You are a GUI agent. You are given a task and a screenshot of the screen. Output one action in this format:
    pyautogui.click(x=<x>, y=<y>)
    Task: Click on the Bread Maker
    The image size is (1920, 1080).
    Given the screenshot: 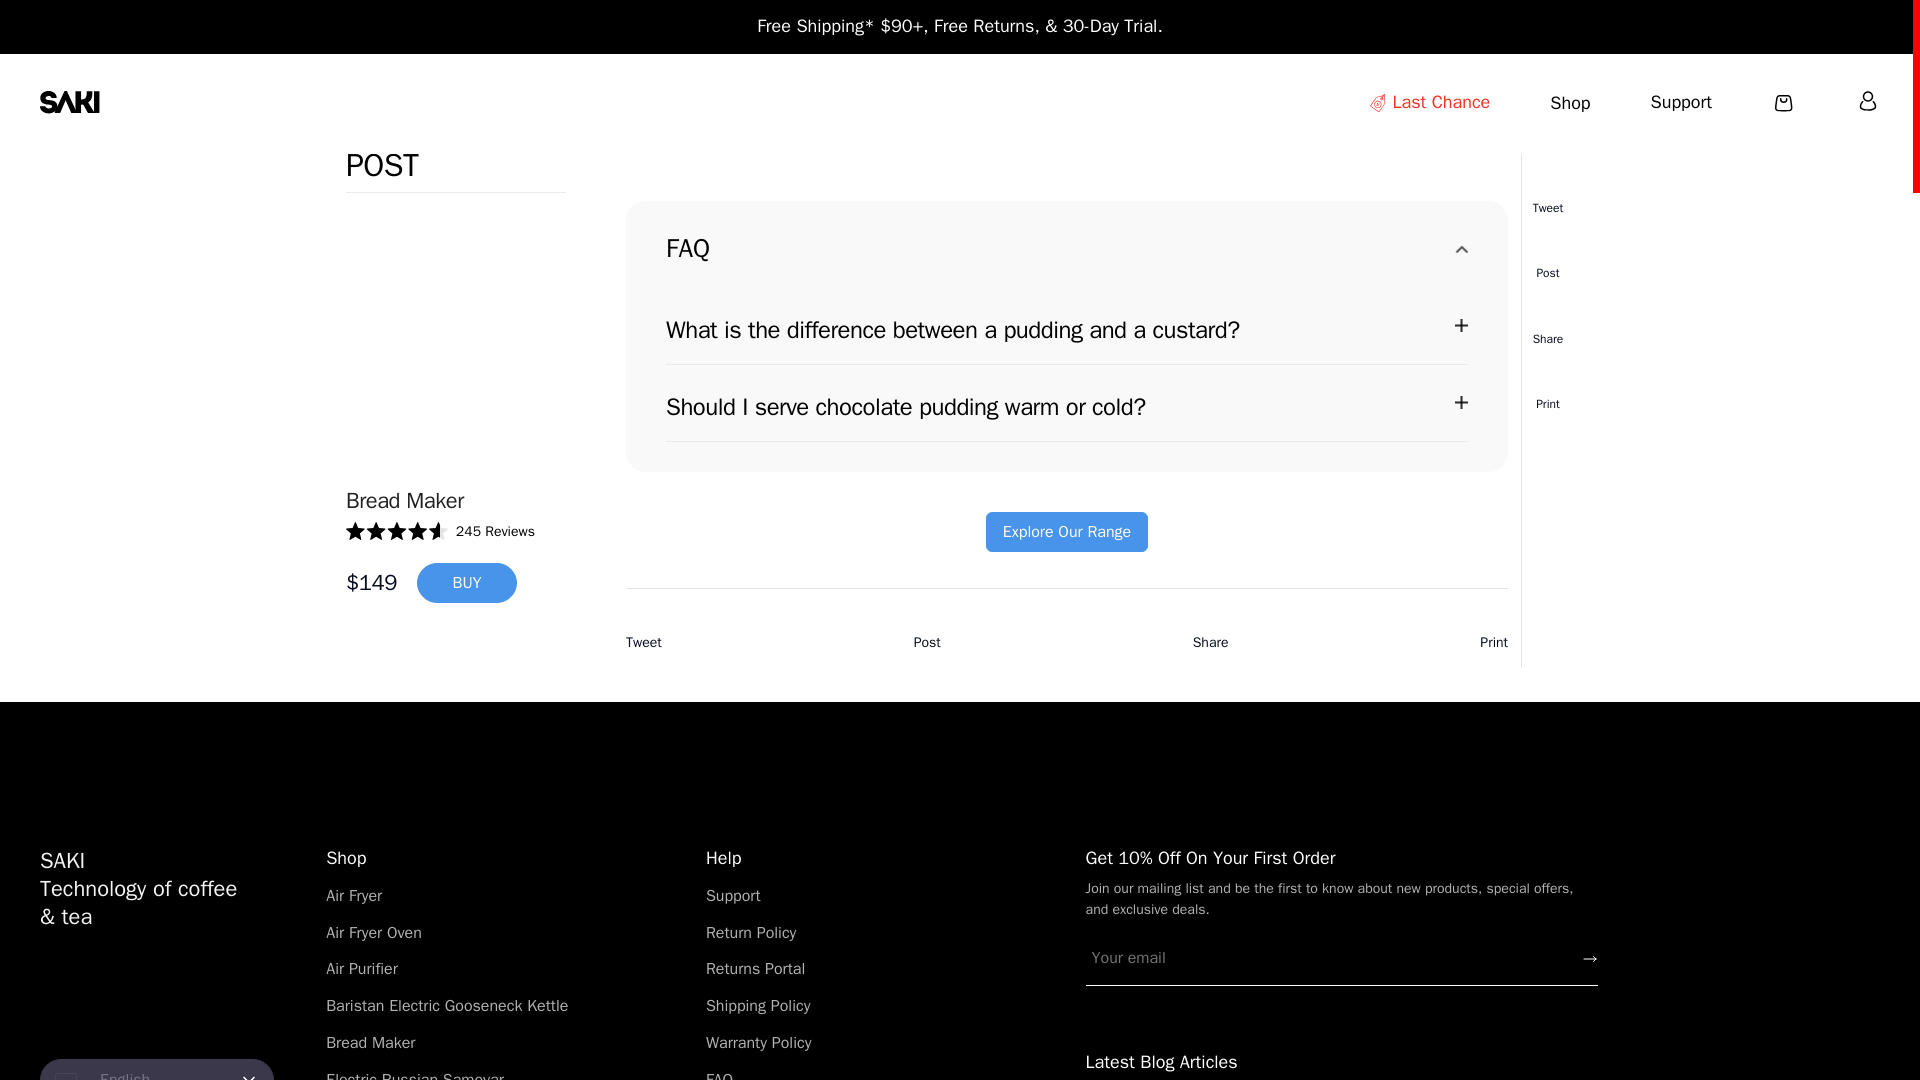 What is the action you would take?
    pyautogui.click(x=370, y=1042)
    